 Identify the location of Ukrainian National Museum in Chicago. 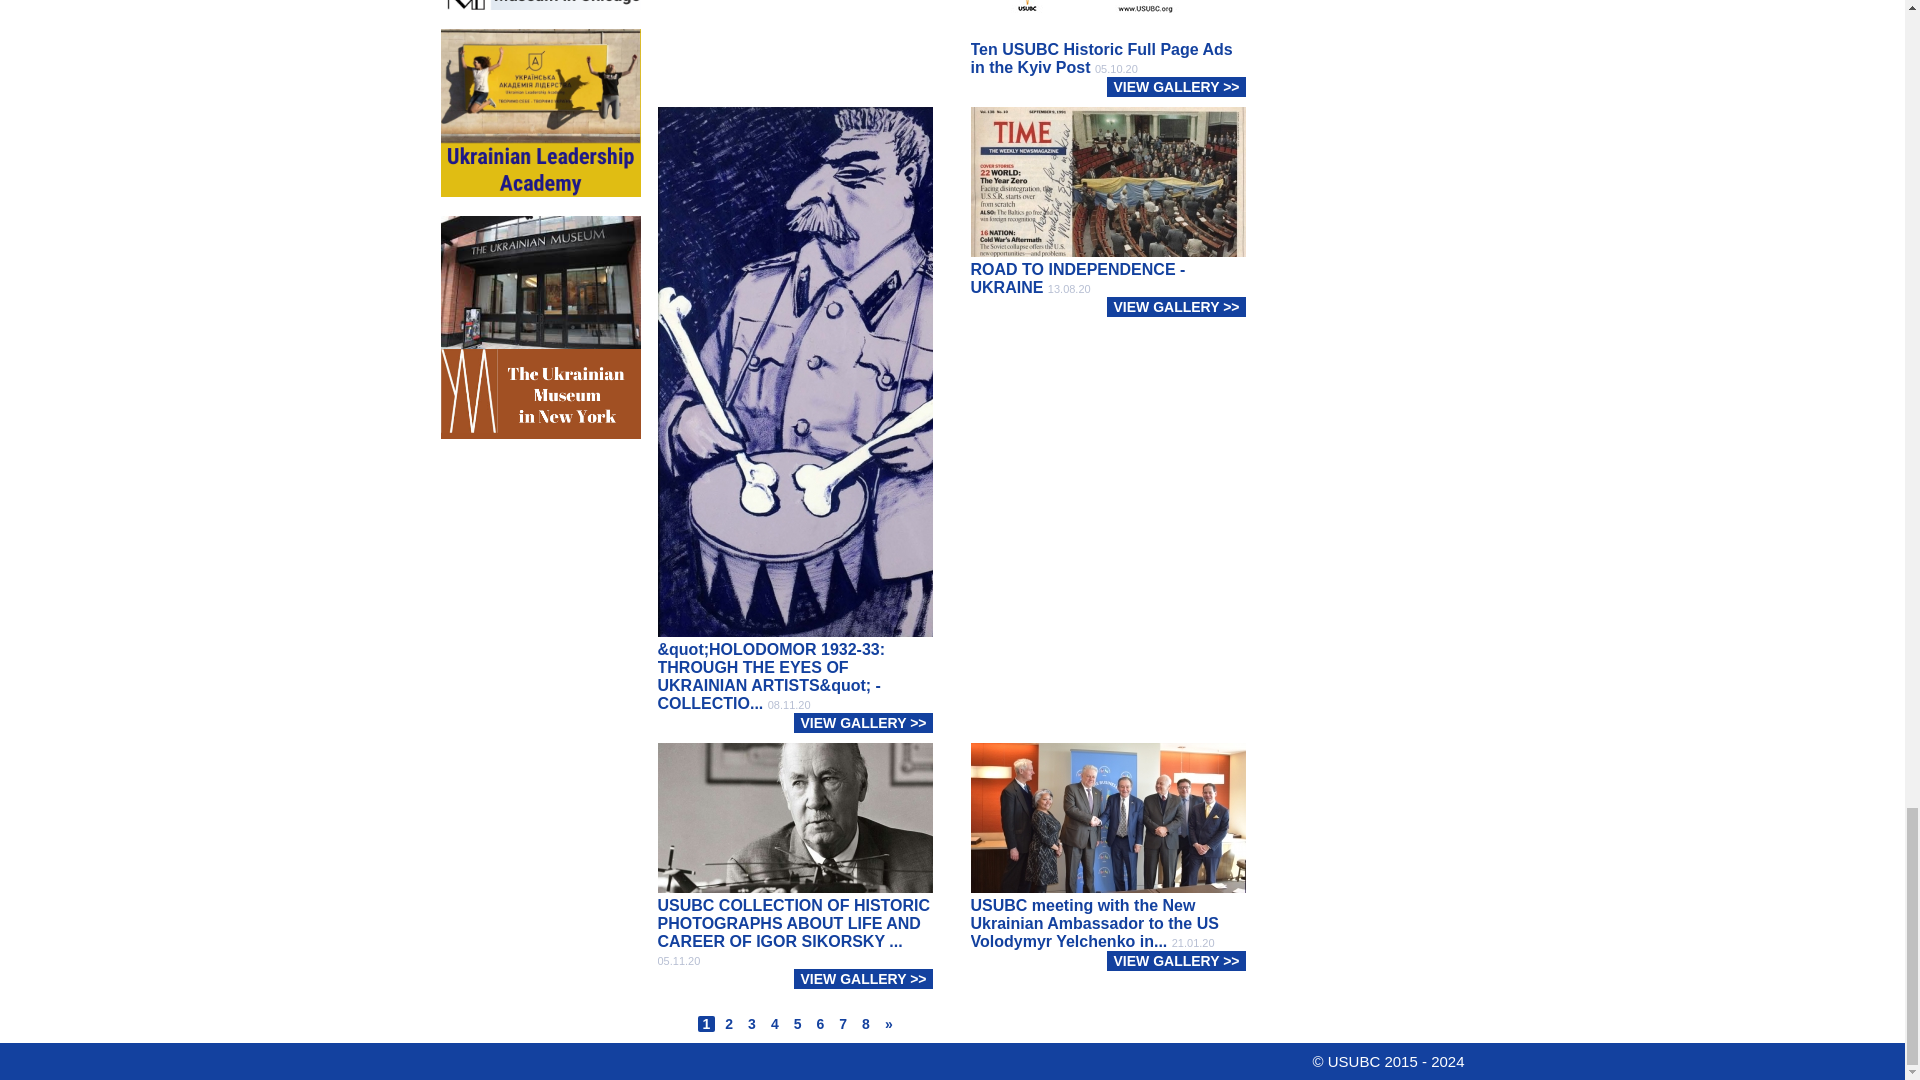
(539, 112).